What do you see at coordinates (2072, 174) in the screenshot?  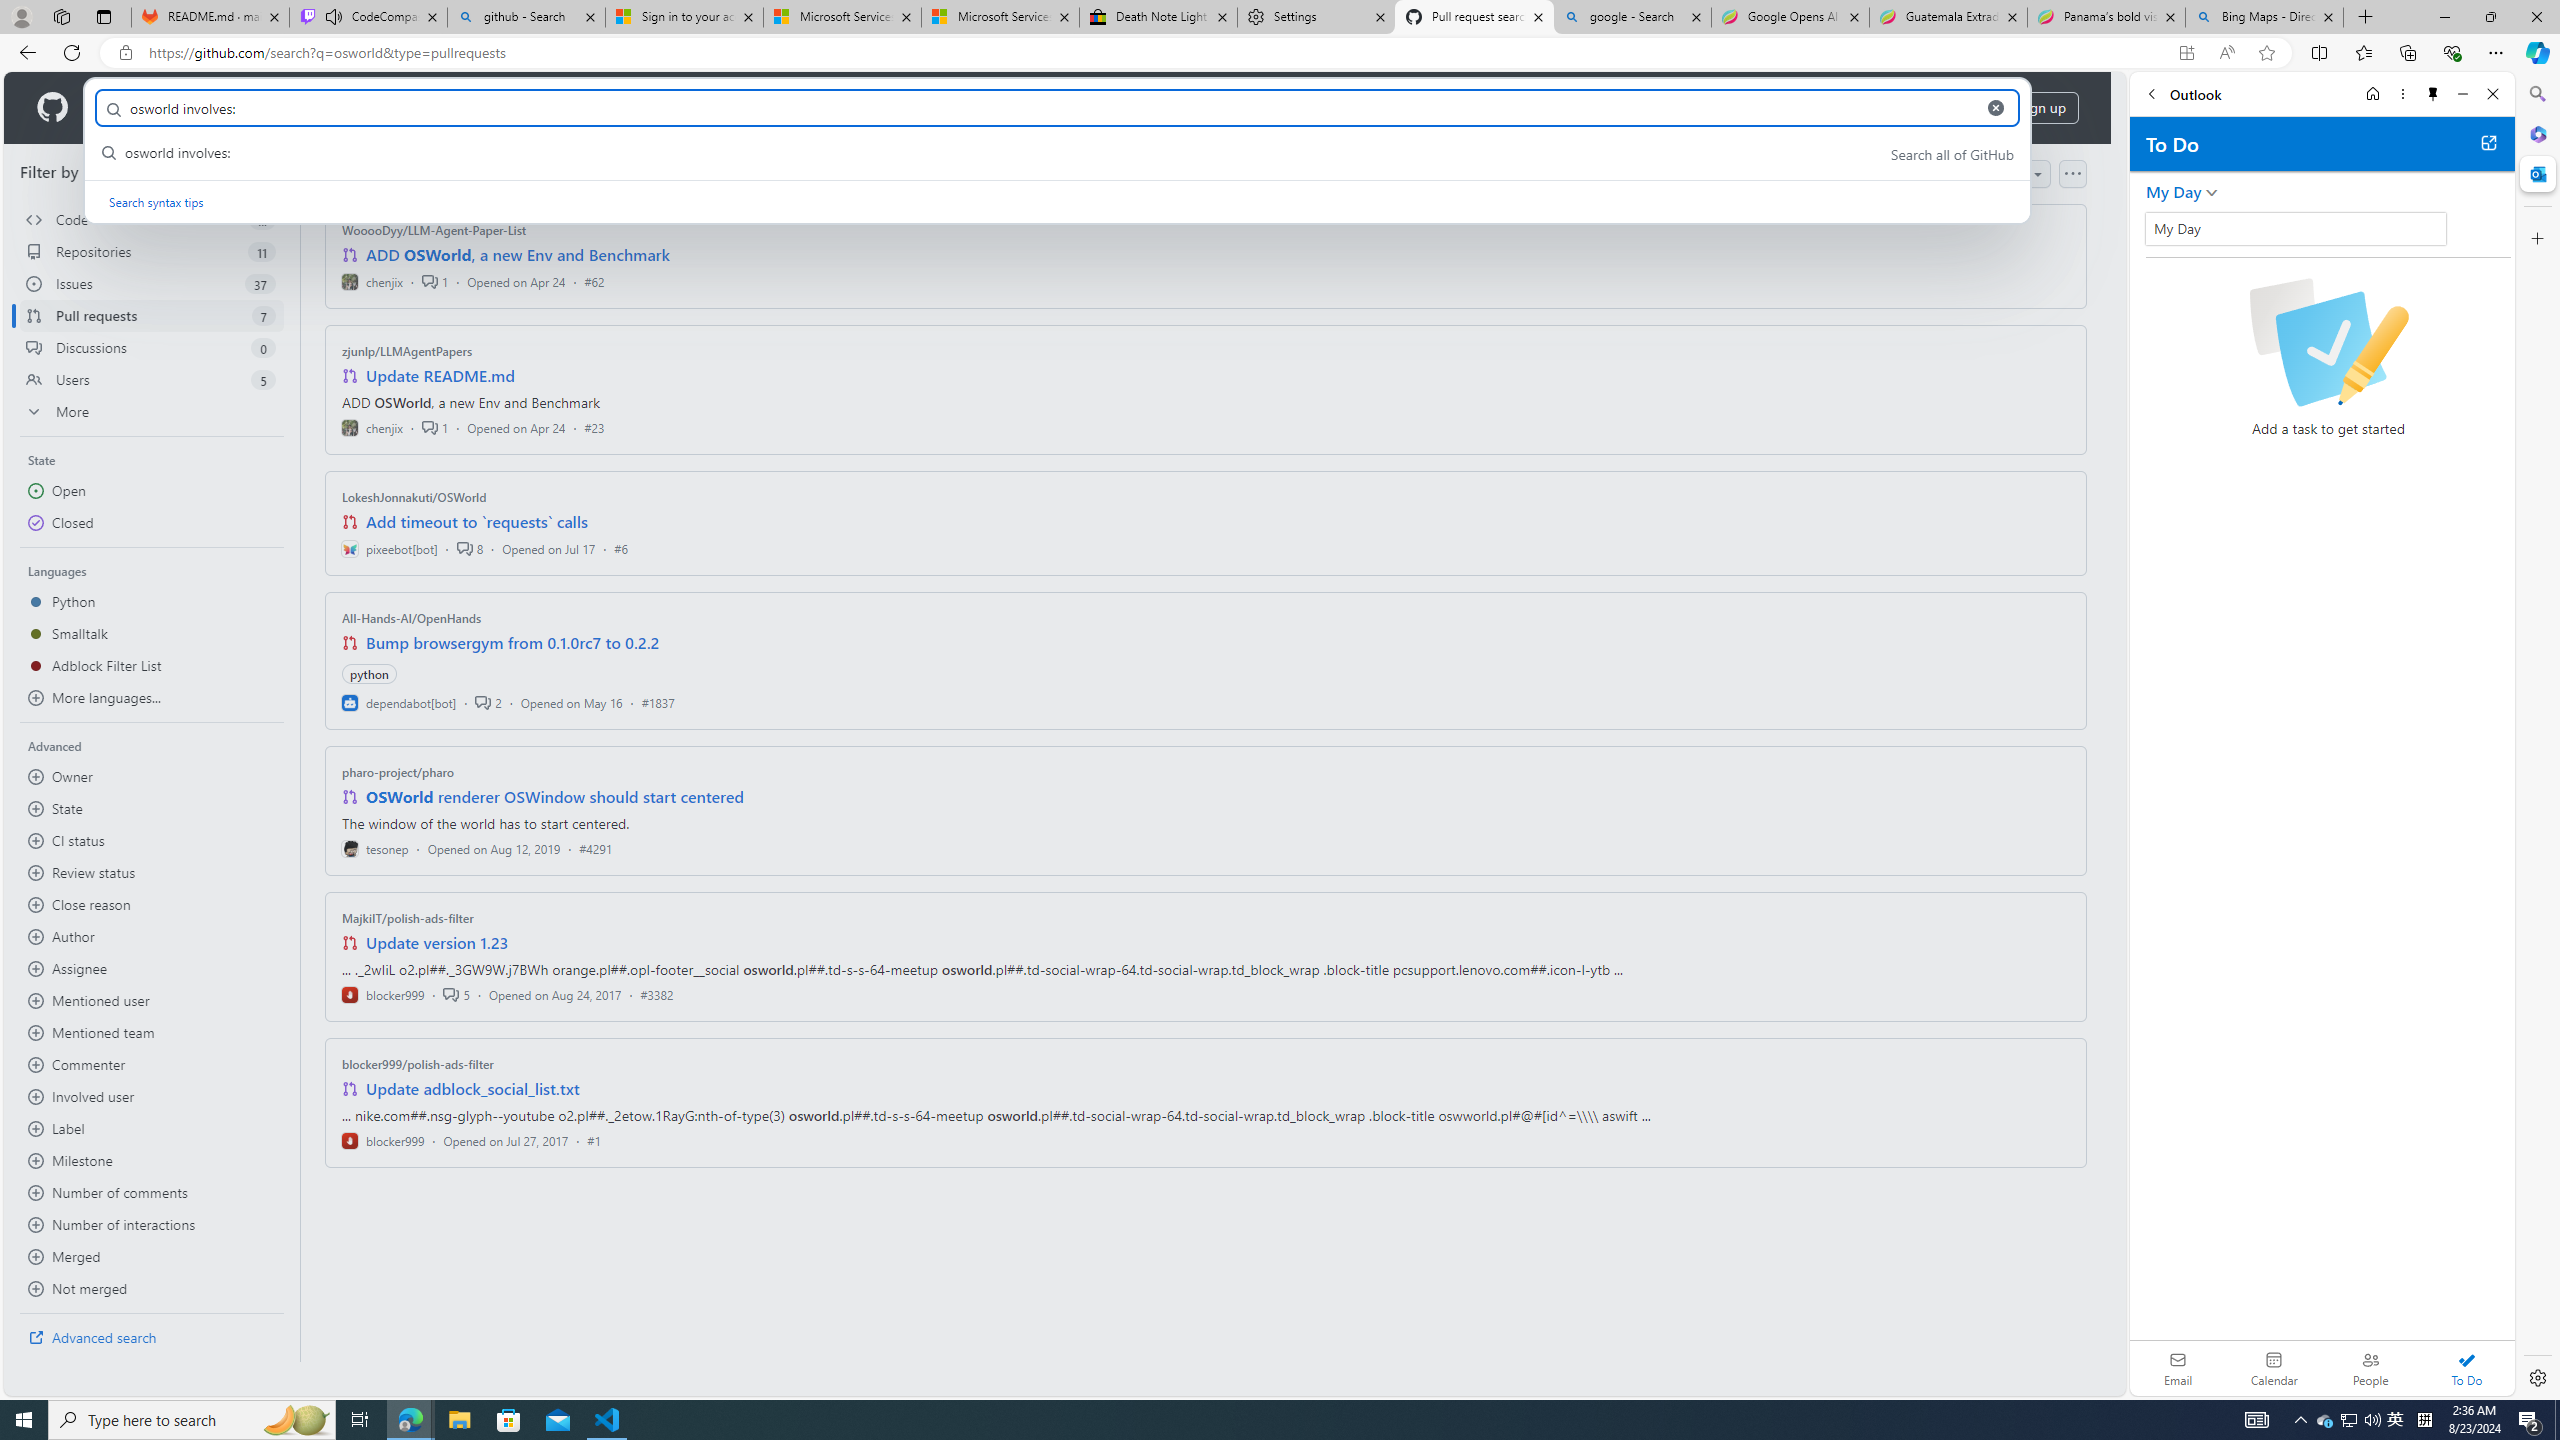 I see `Open column options` at bounding box center [2072, 174].